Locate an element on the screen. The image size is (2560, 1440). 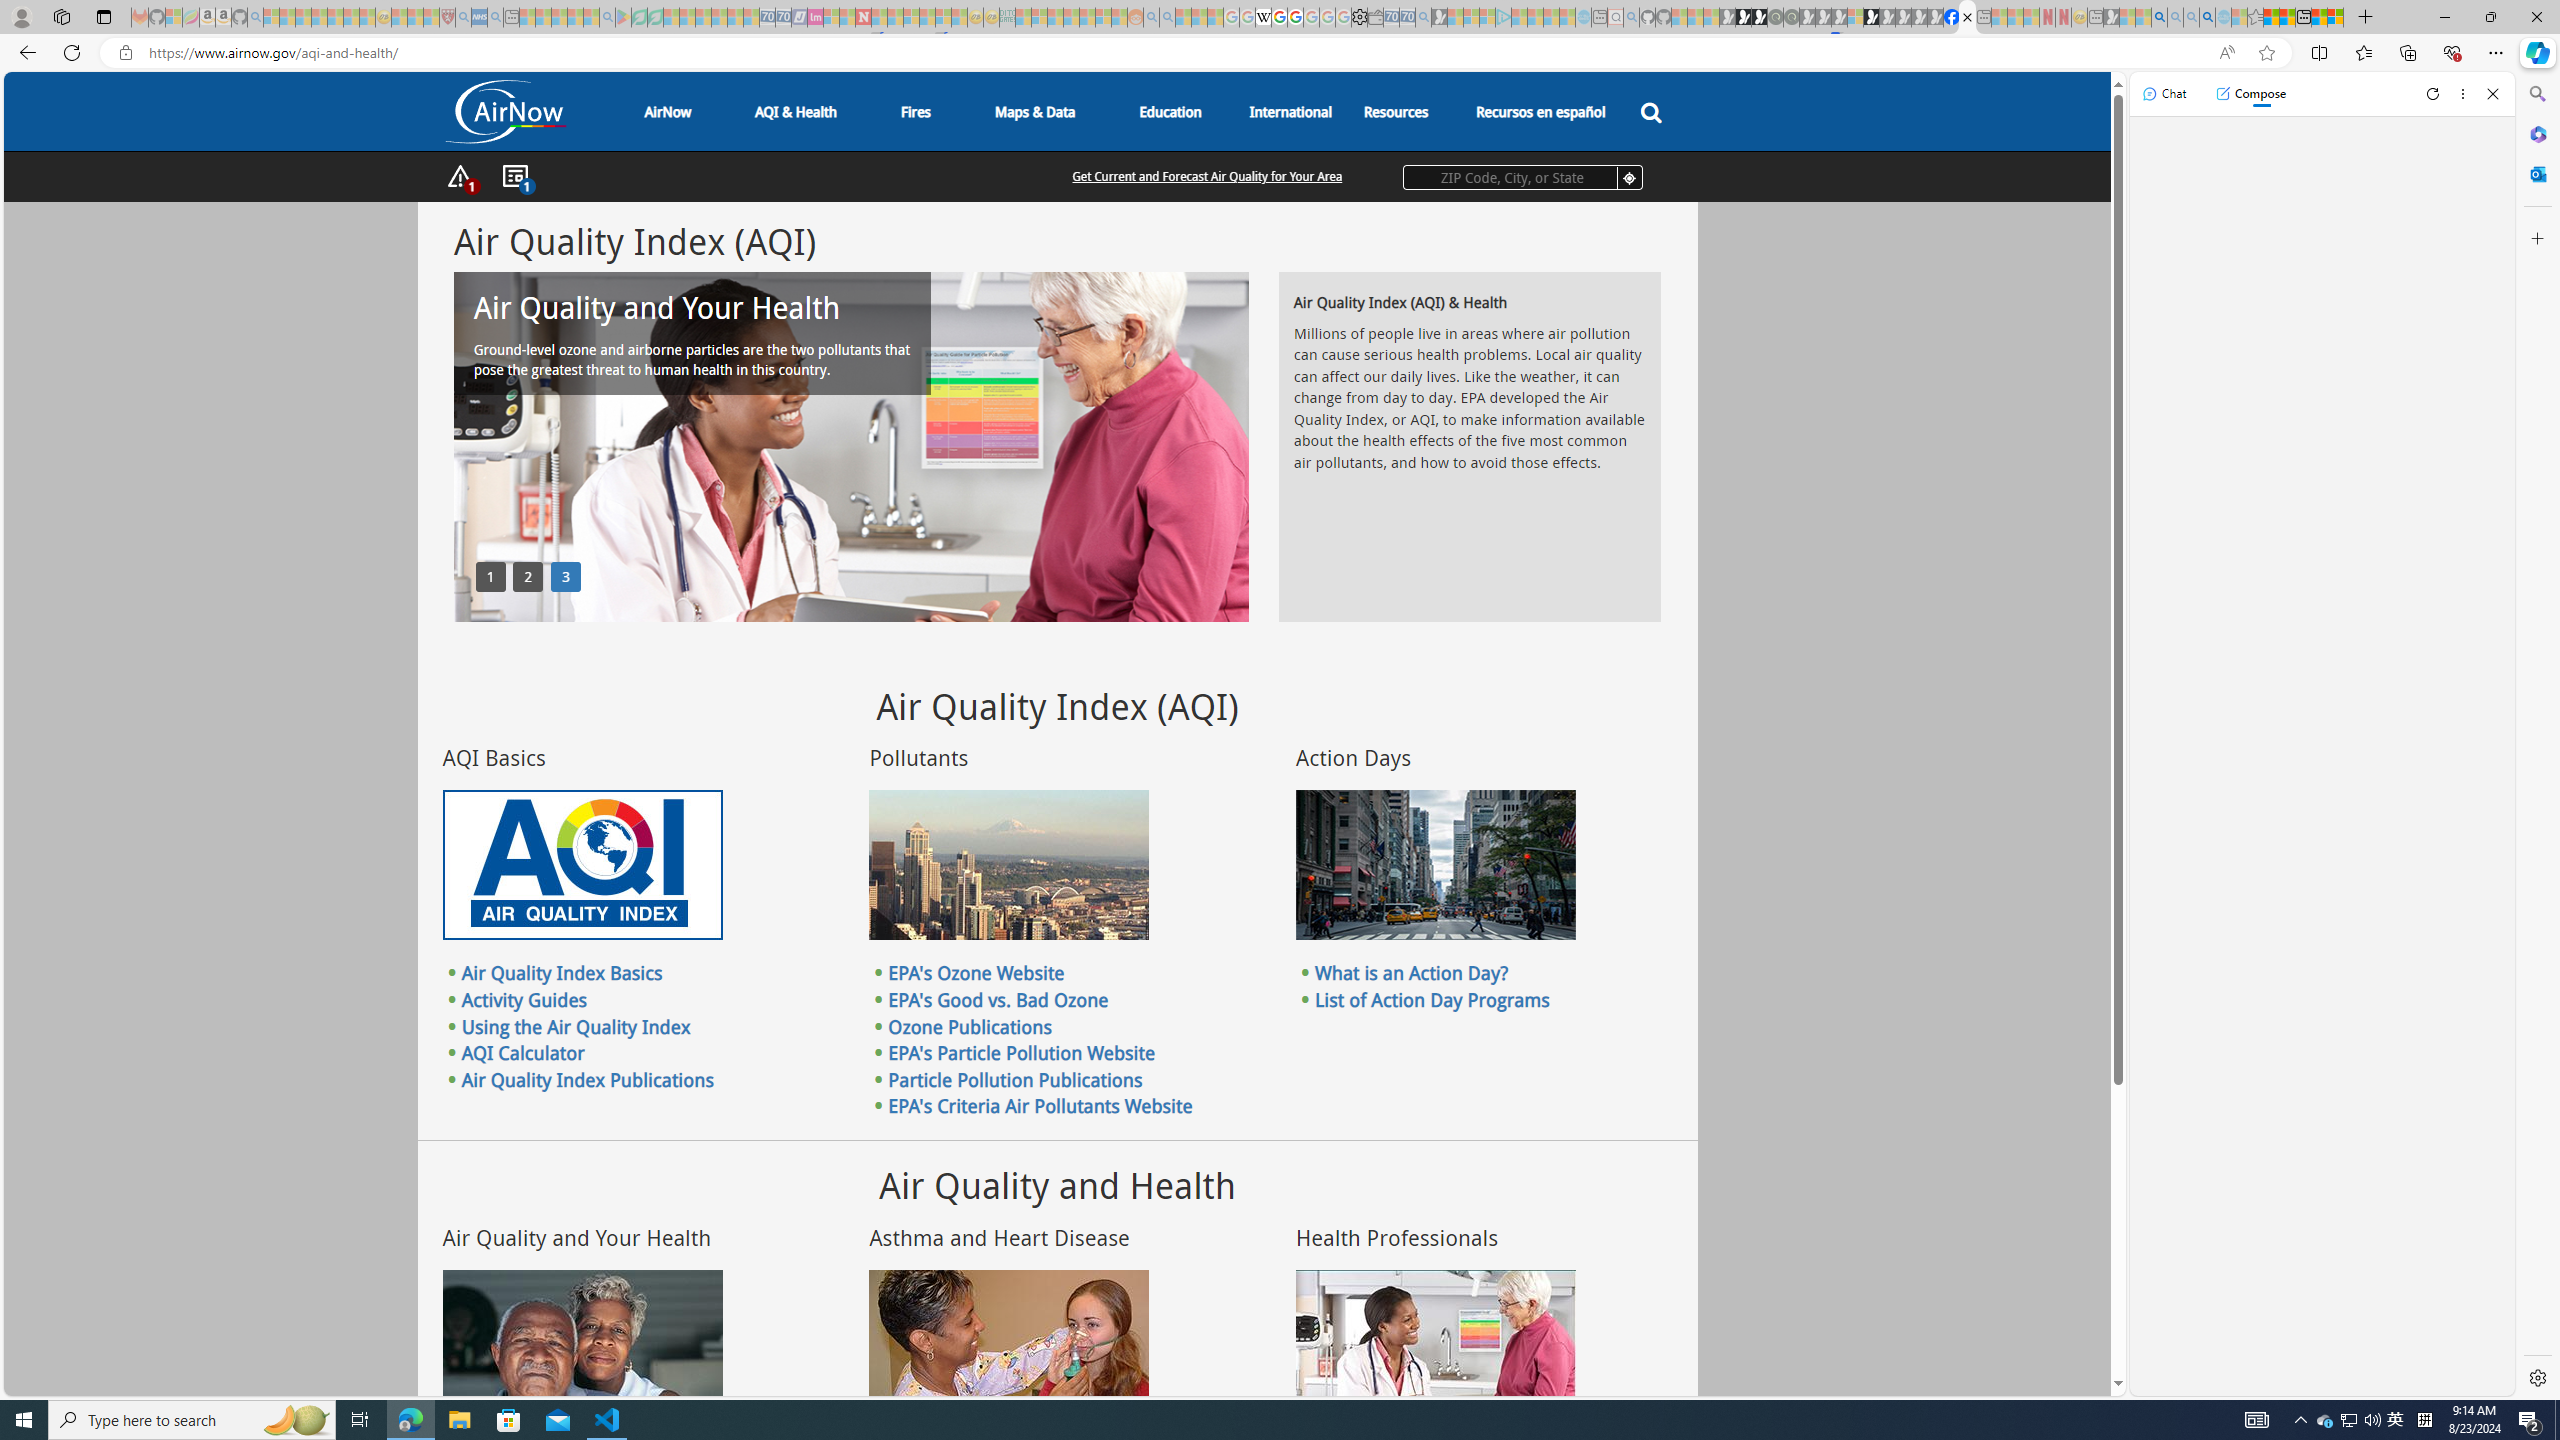
Health Professionals is located at coordinates (1436, 1343).